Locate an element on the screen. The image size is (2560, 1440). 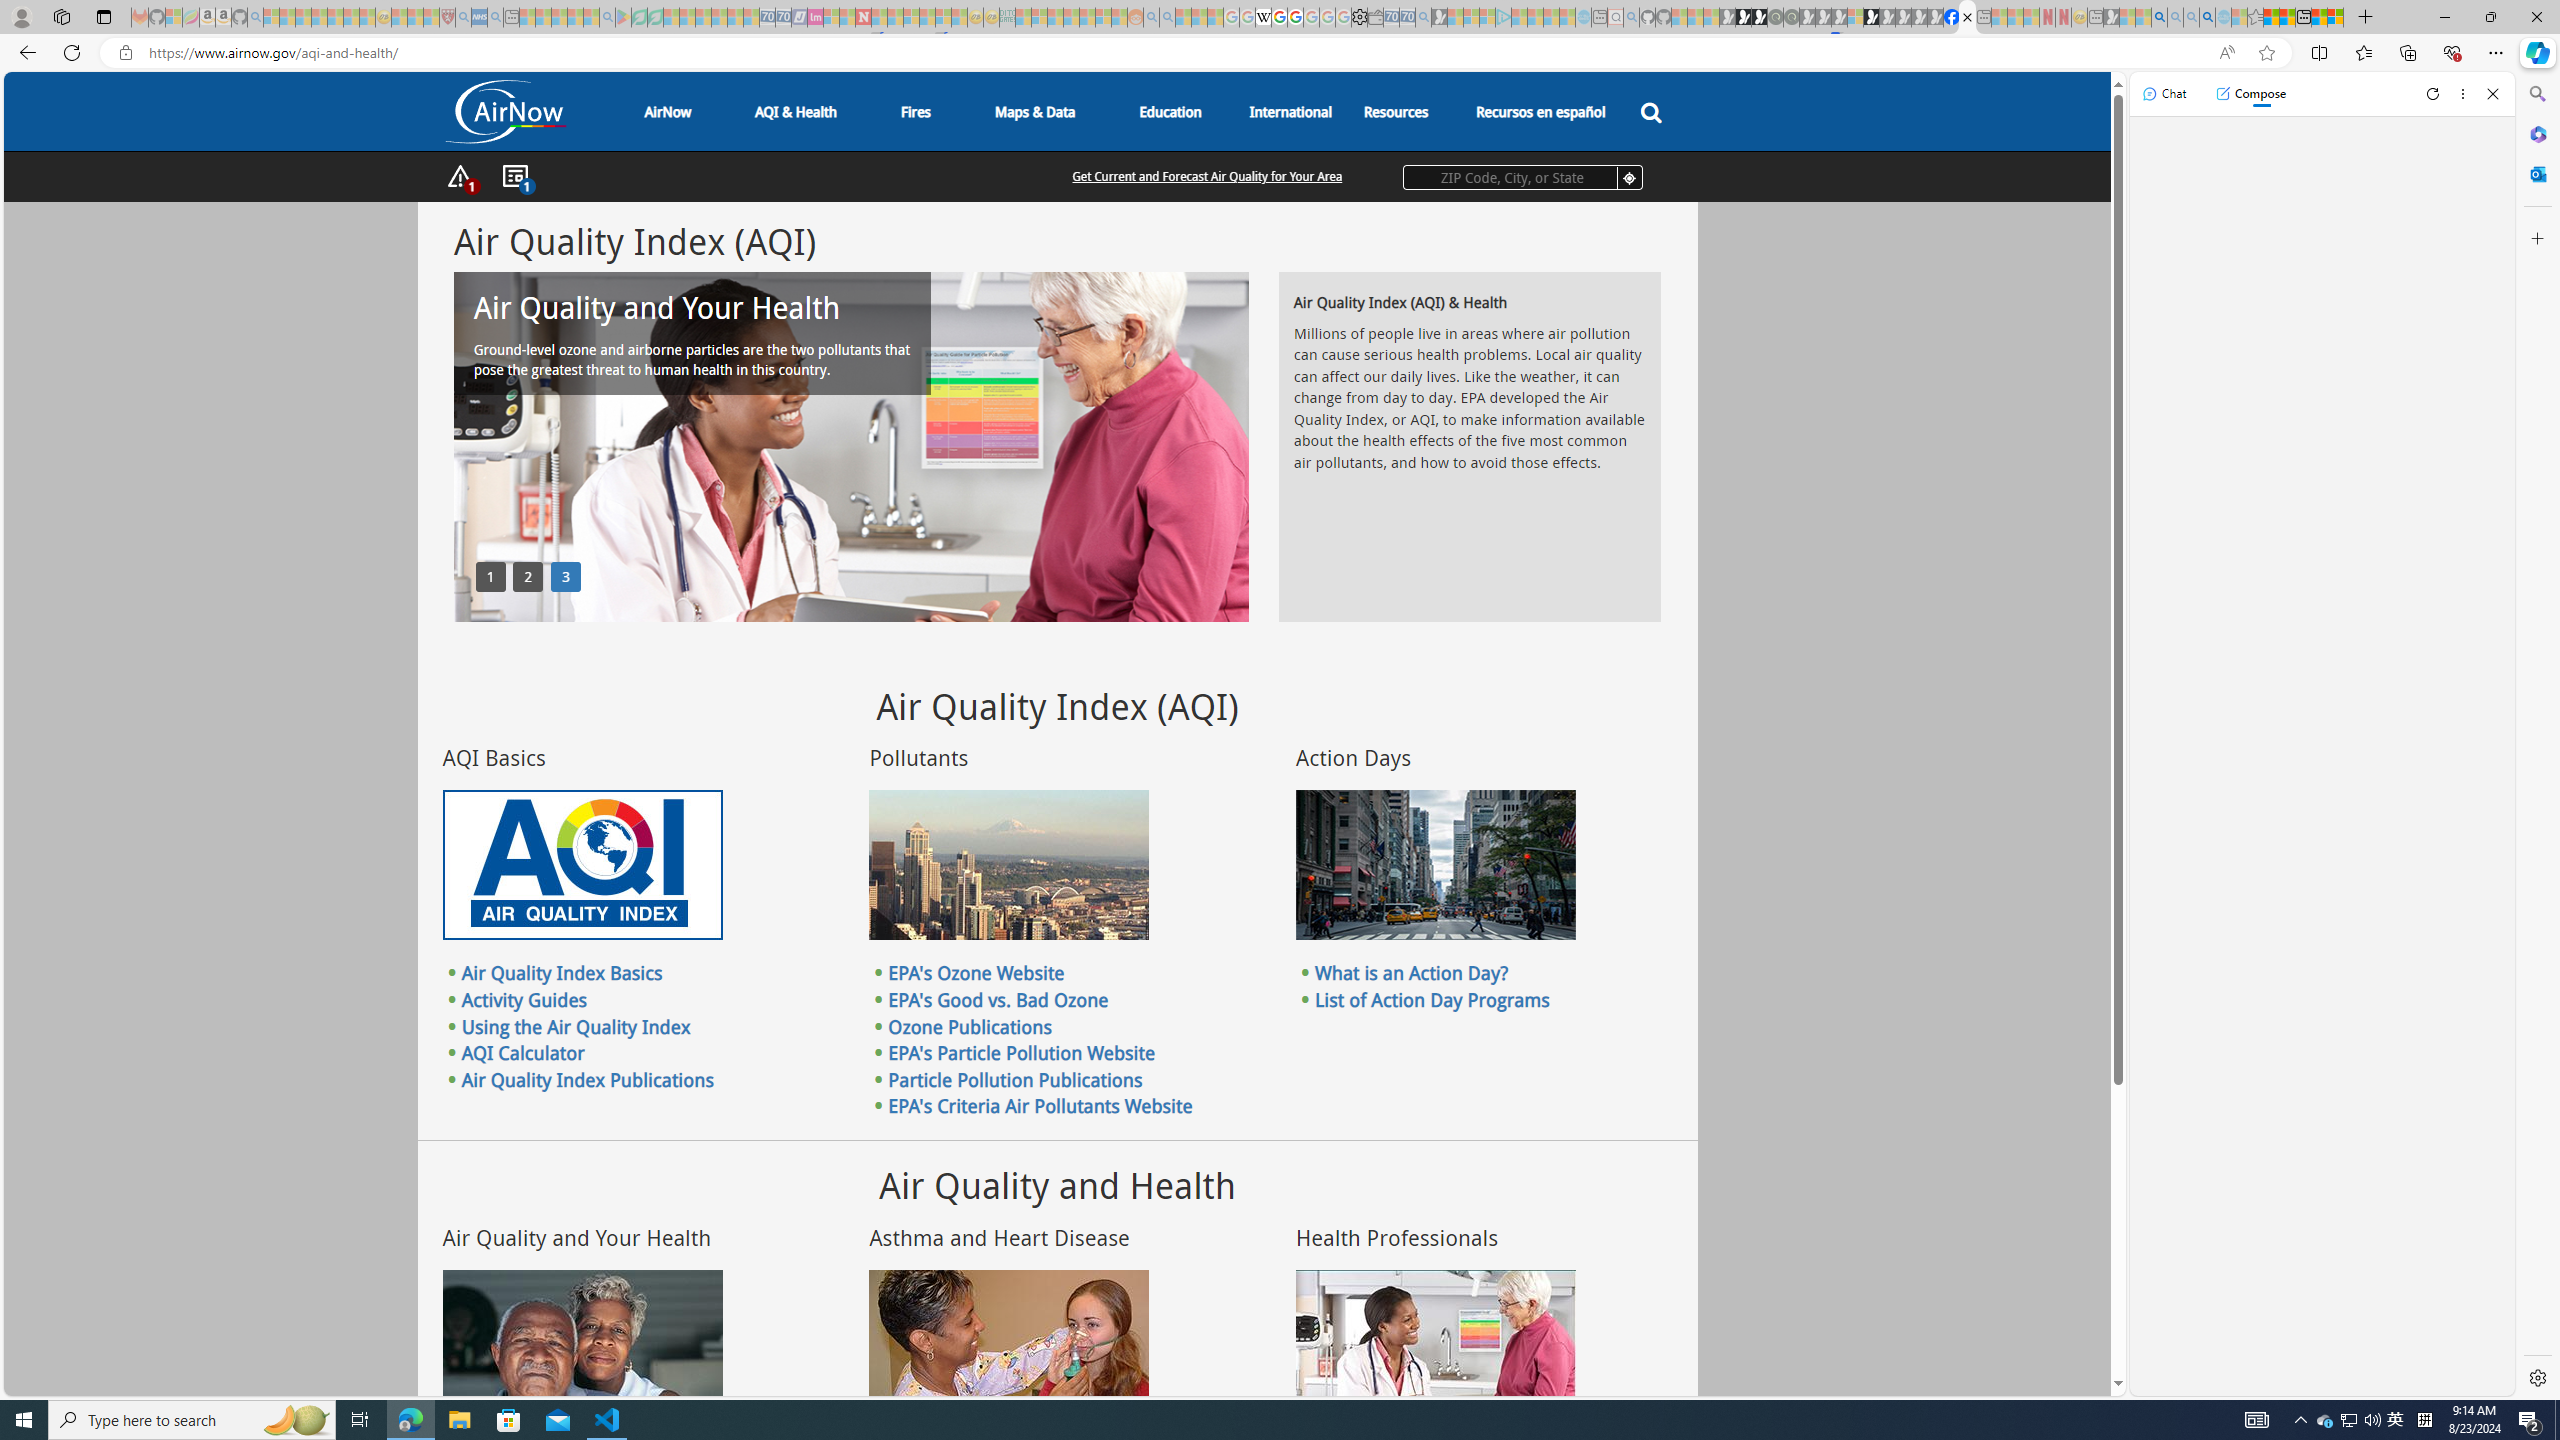
Health Professionals is located at coordinates (1436, 1343).